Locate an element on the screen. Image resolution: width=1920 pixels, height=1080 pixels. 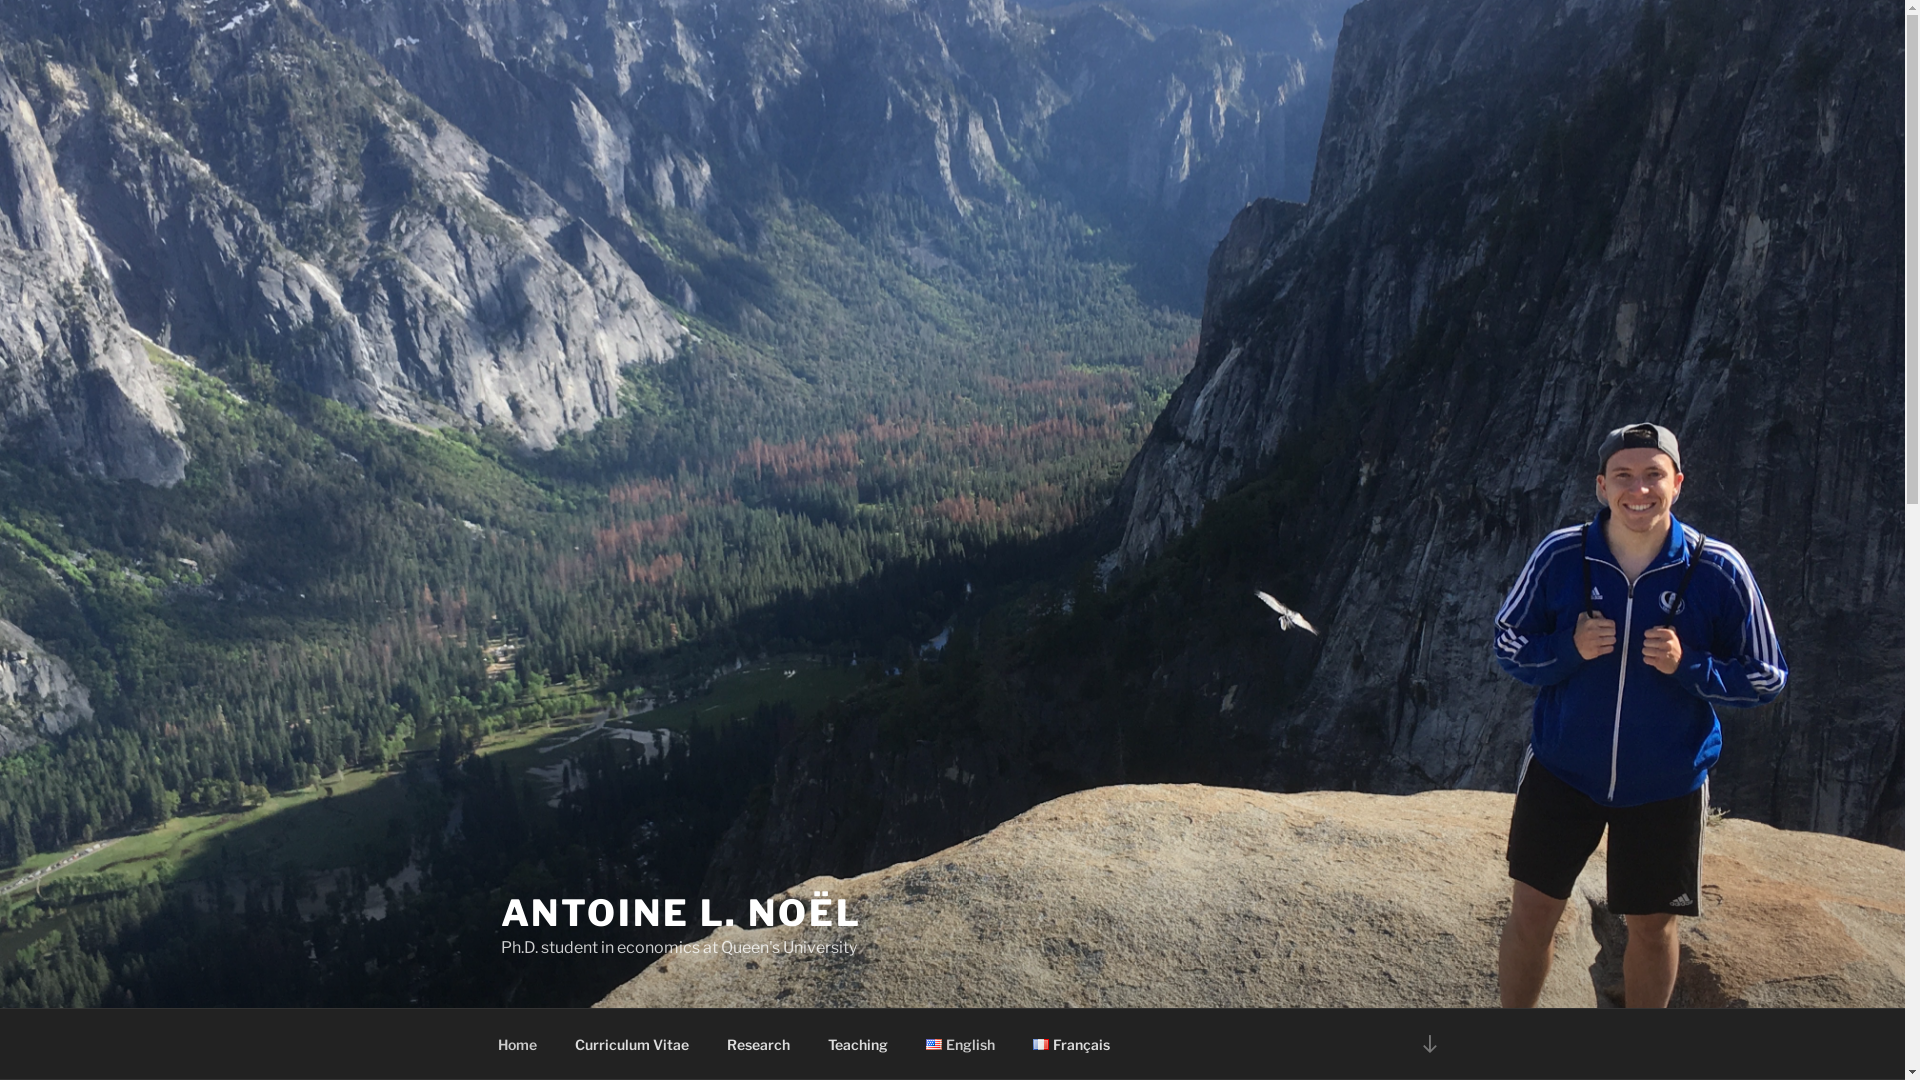
Research is located at coordinates (759, 1044).